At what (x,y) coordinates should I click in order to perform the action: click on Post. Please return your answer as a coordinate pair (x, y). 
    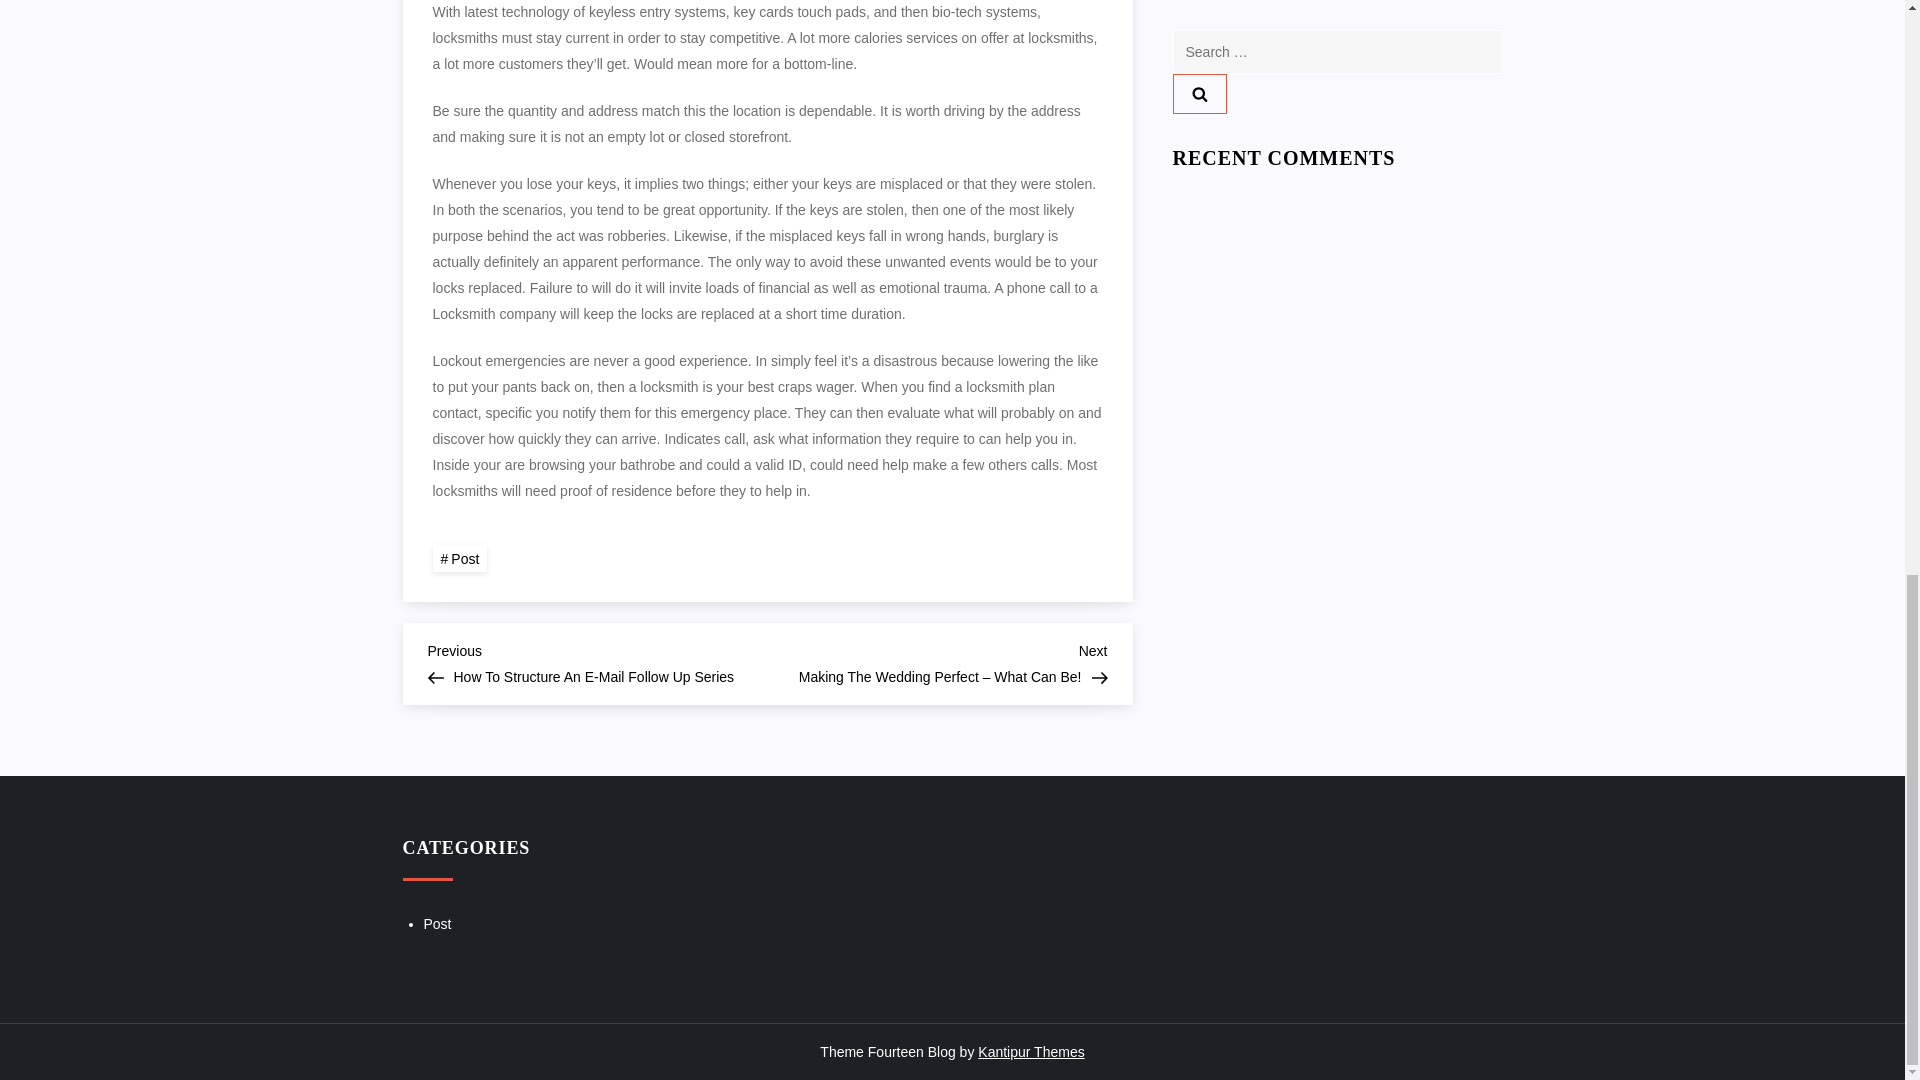
    Looking at the image, I should click on (438, 924).